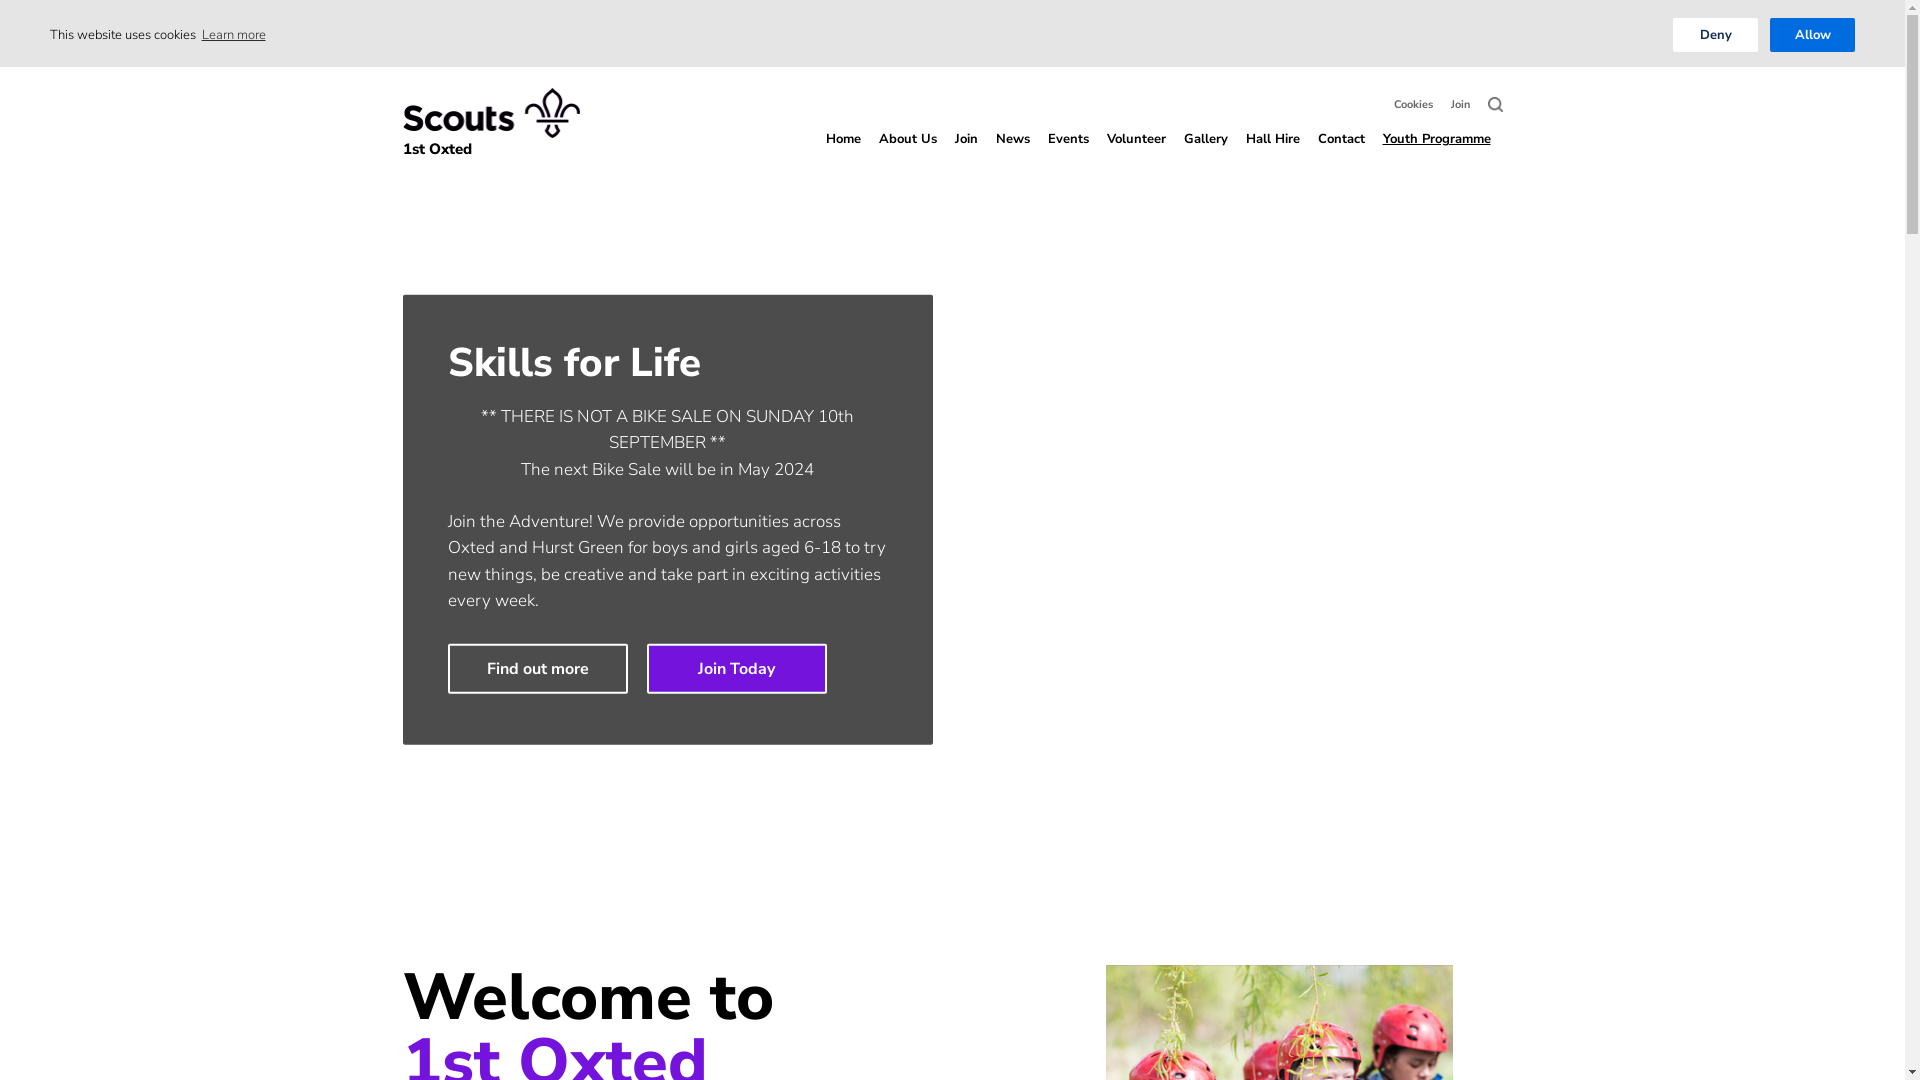 This screenshot has width=1920, height=1080. Describe the element at coordinates (907, 157) in the screenshot. I see `About Us` at that location.